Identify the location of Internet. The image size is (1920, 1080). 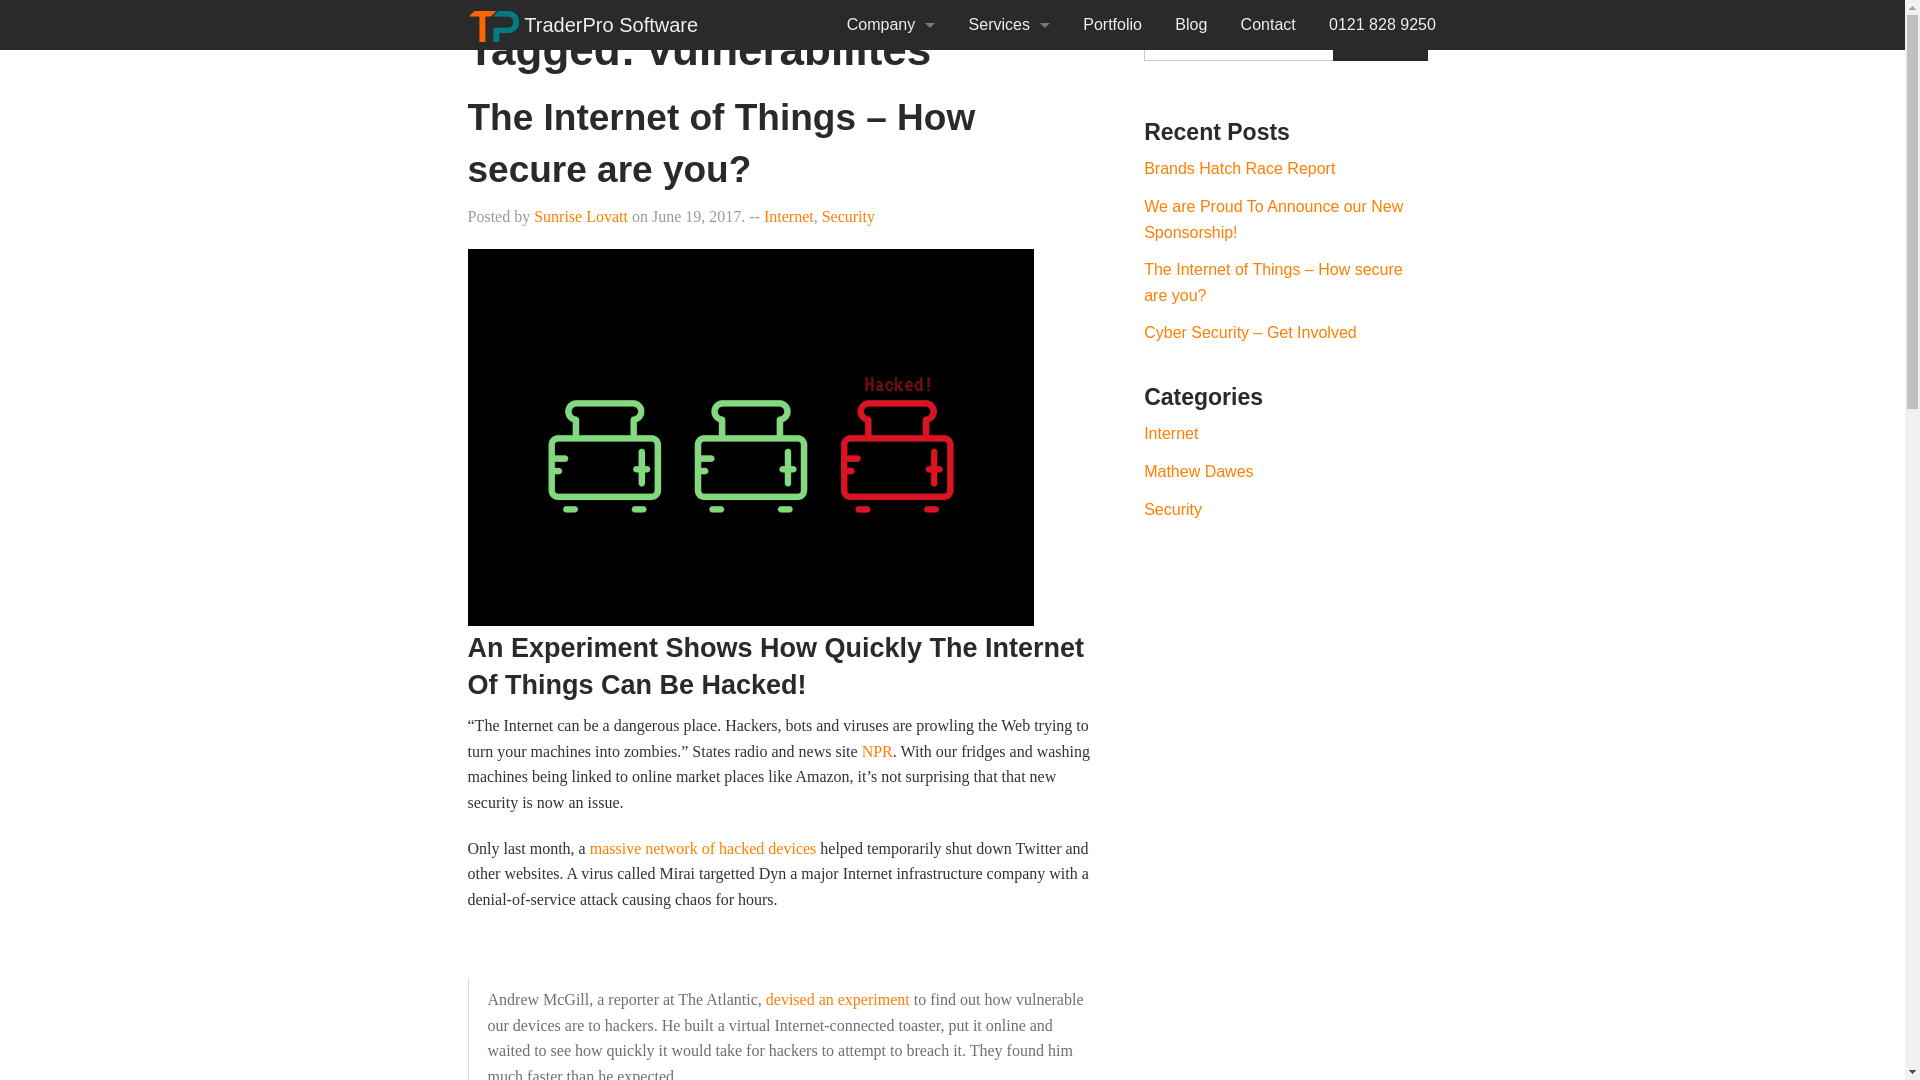
(1171, 433).